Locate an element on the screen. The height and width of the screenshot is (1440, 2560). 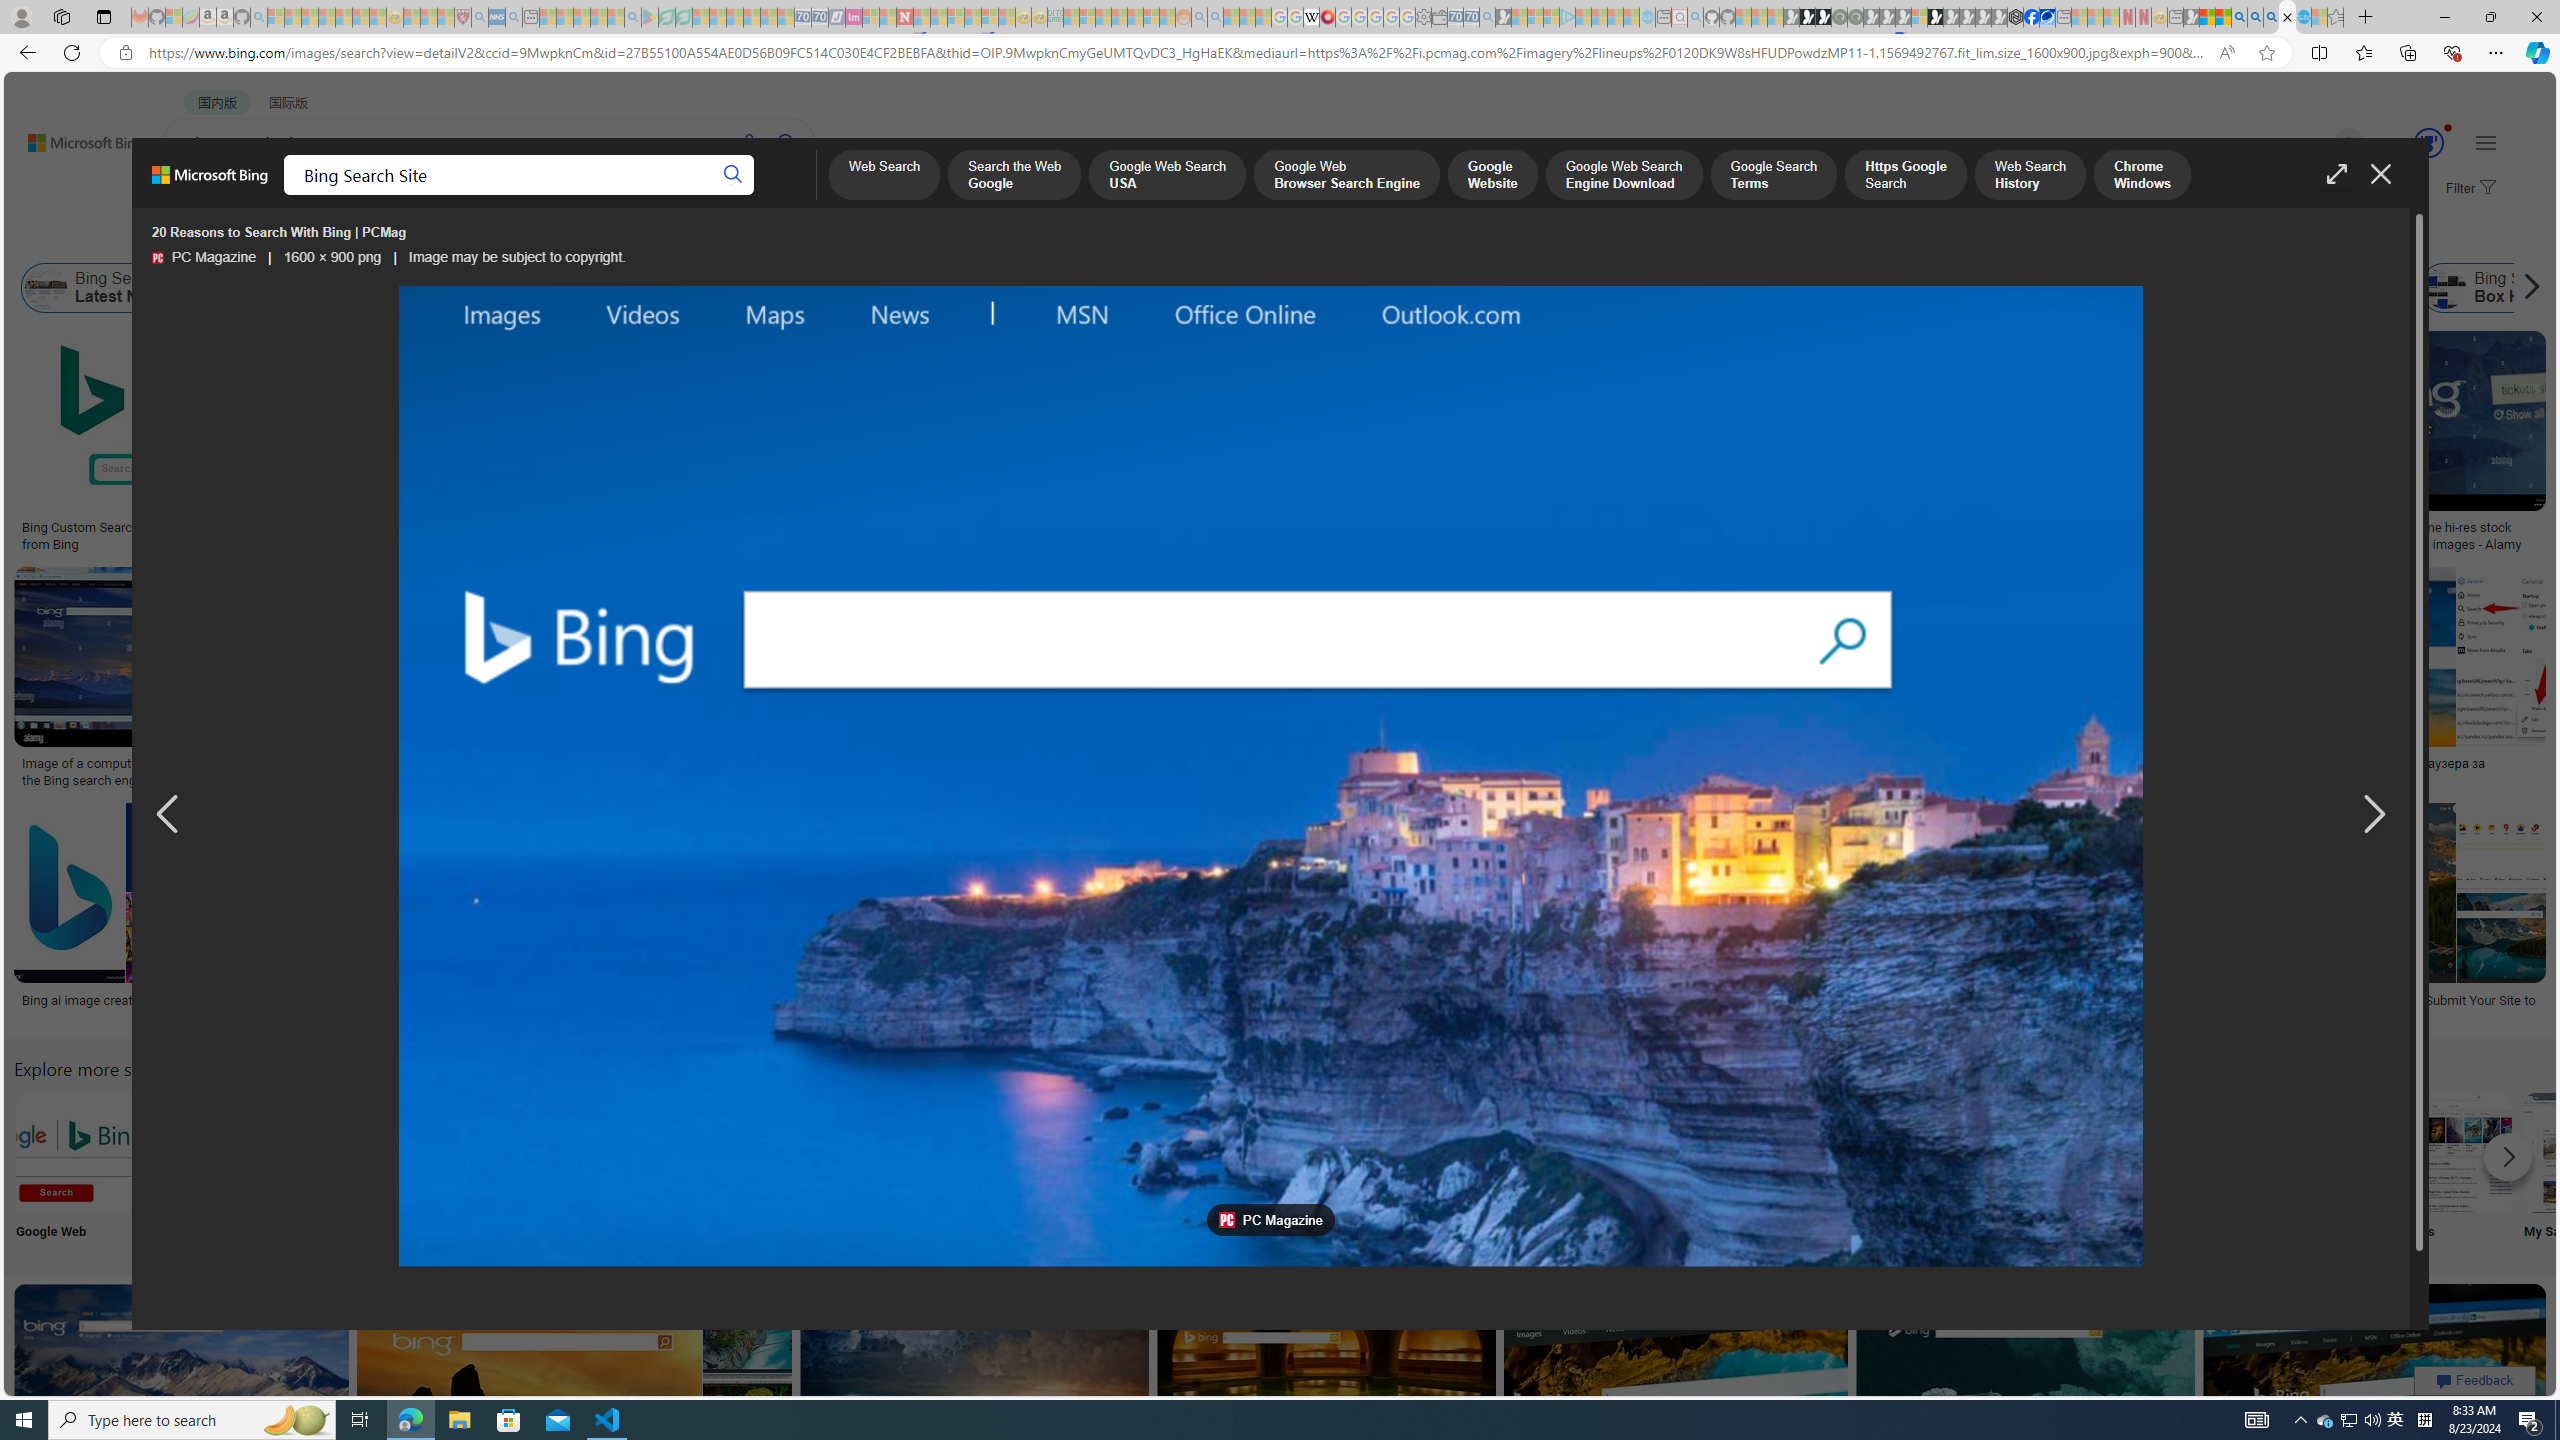
AutomationID: rh_meter is located at coordinates (2428, 142).